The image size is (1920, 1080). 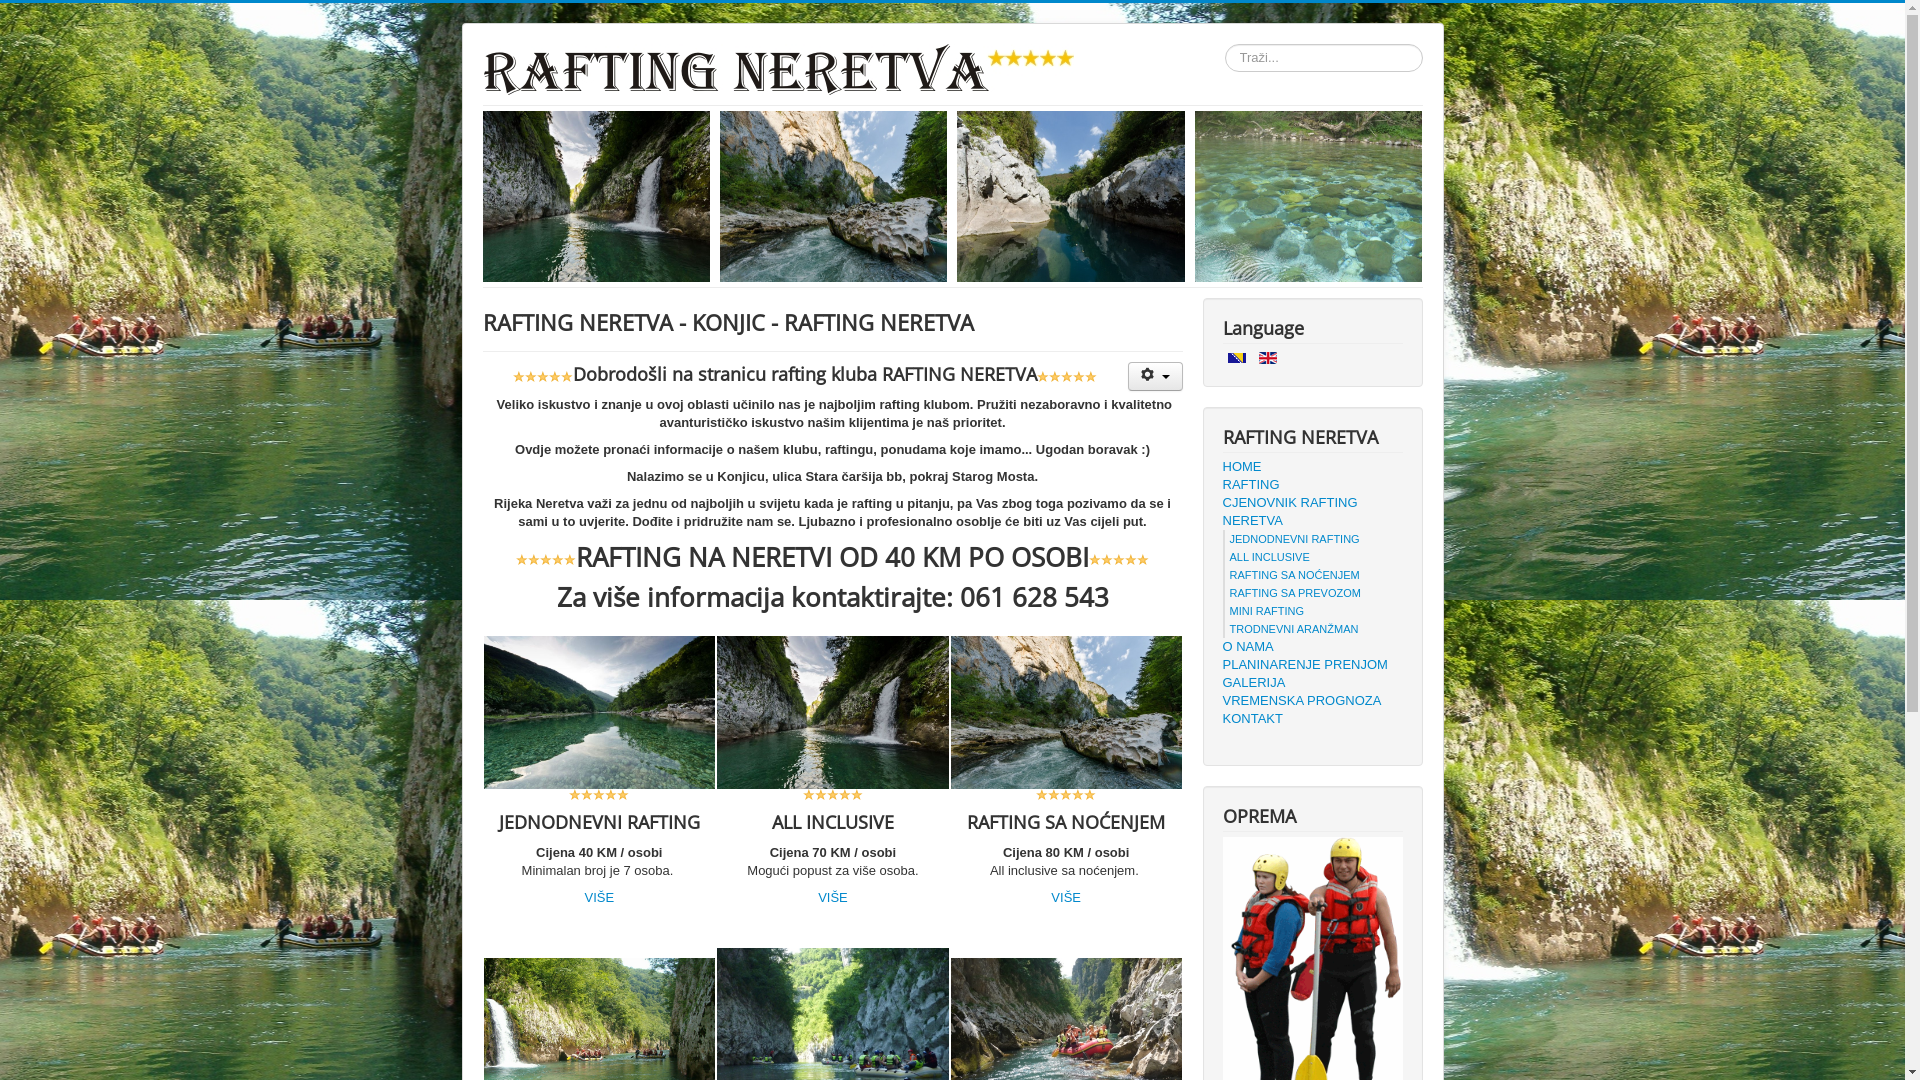 I want to click on KONTAKT, so click(x=1312, y=719).